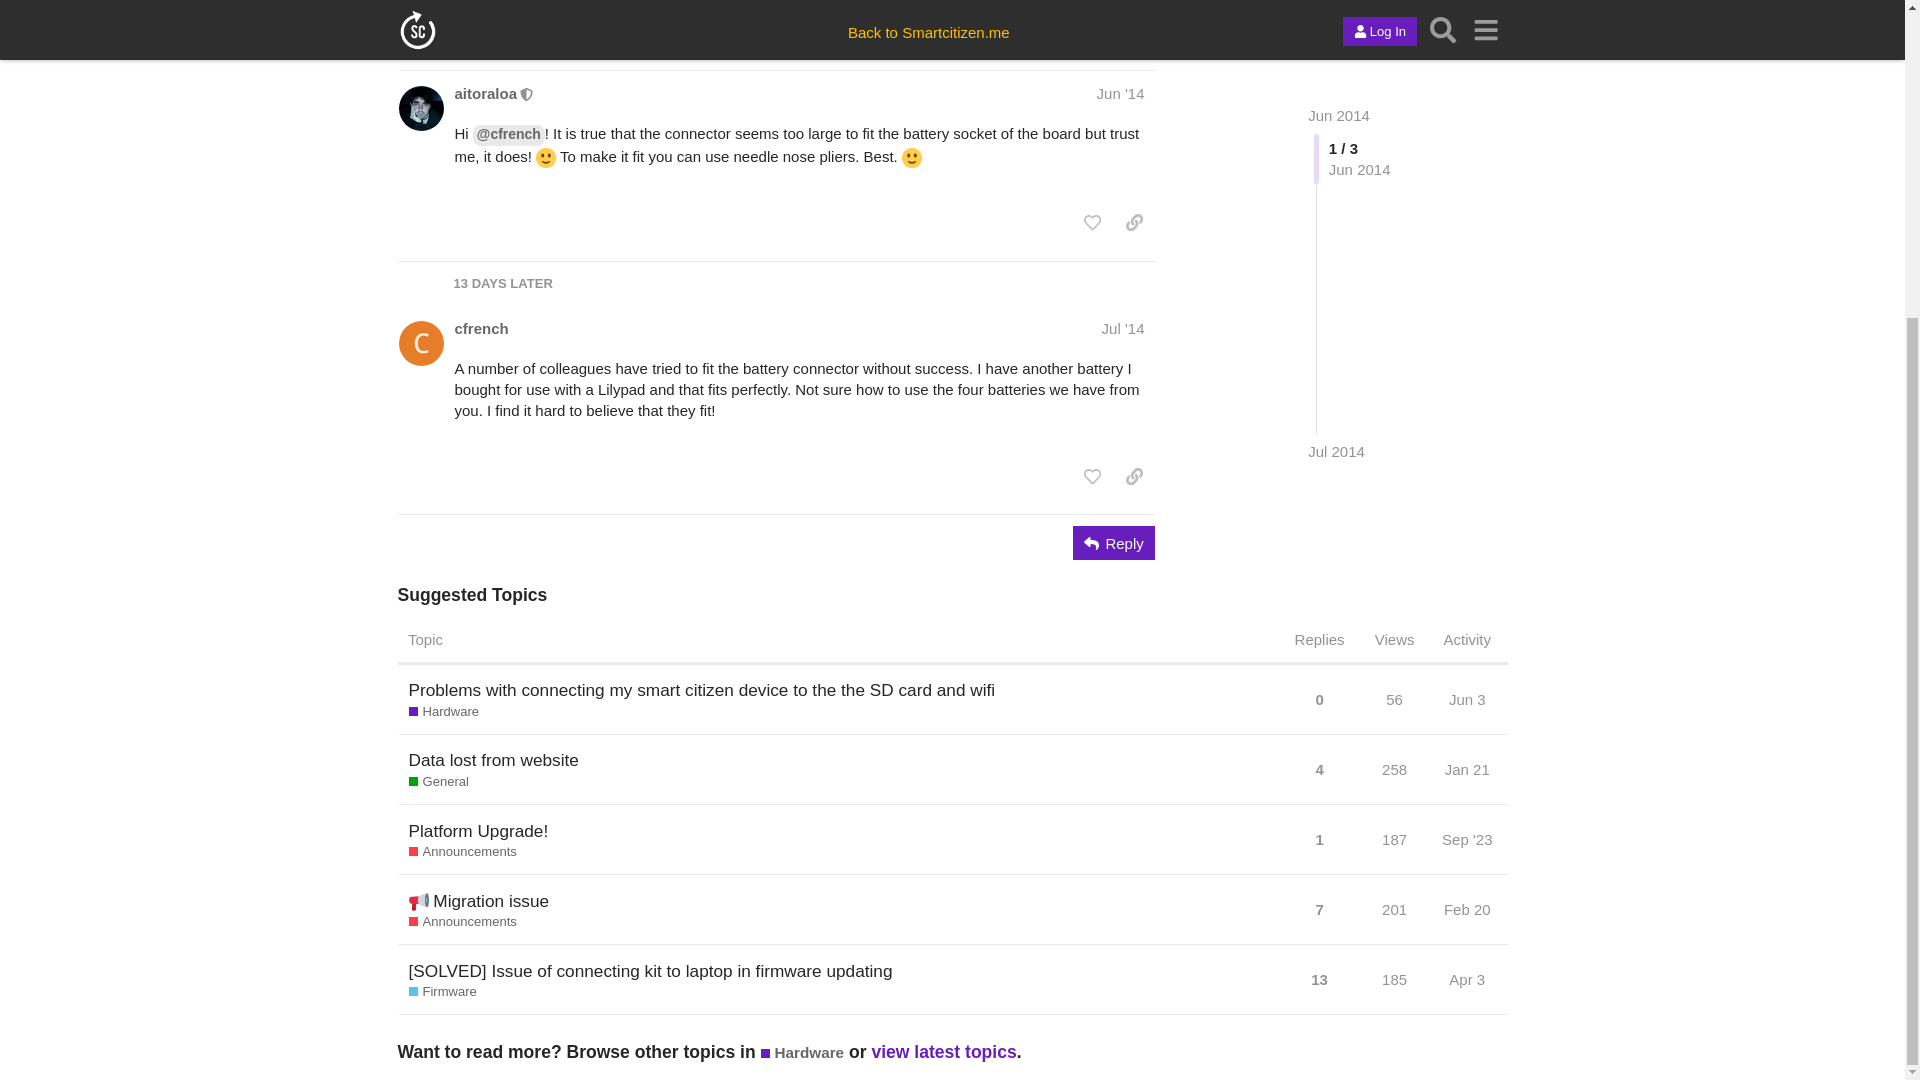  Describe the element at coordinates (1122, 24) in the screenshot. I see `expand topic details` at that location.